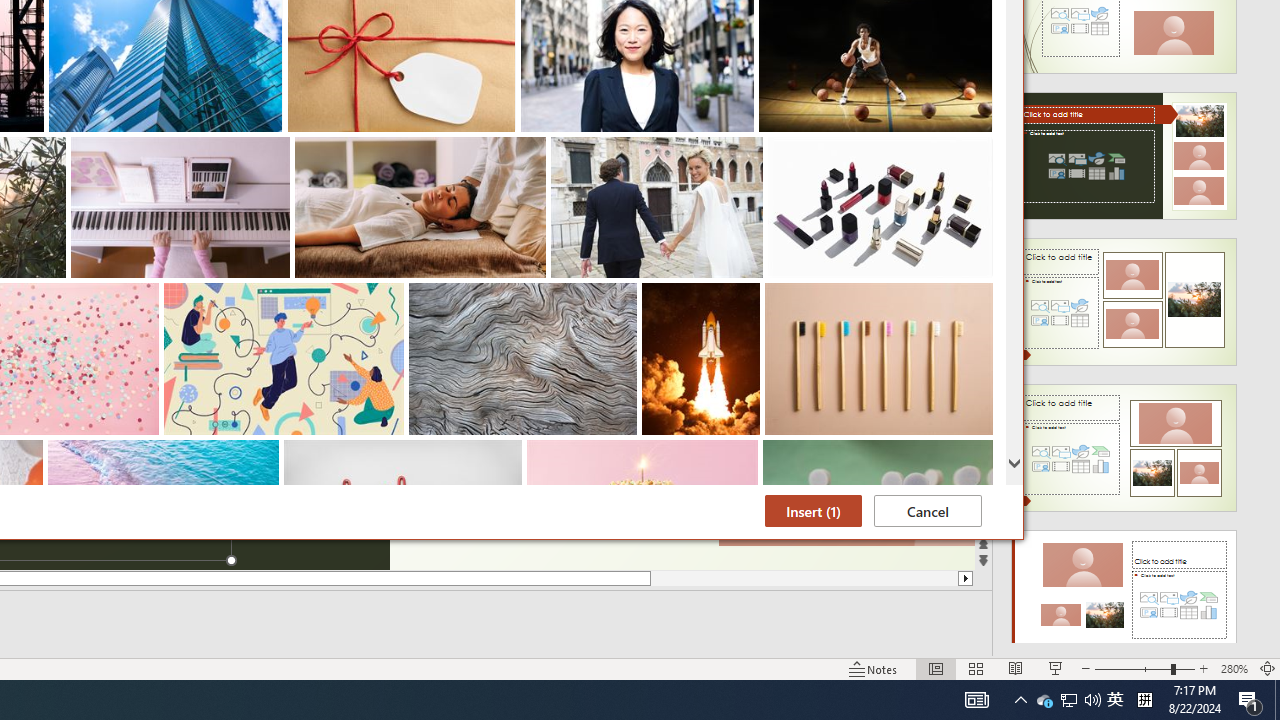 Image resolution: width=1280 pixels, height=720 pixels. I want to click on Zoom 280%, so click(1234, 668).